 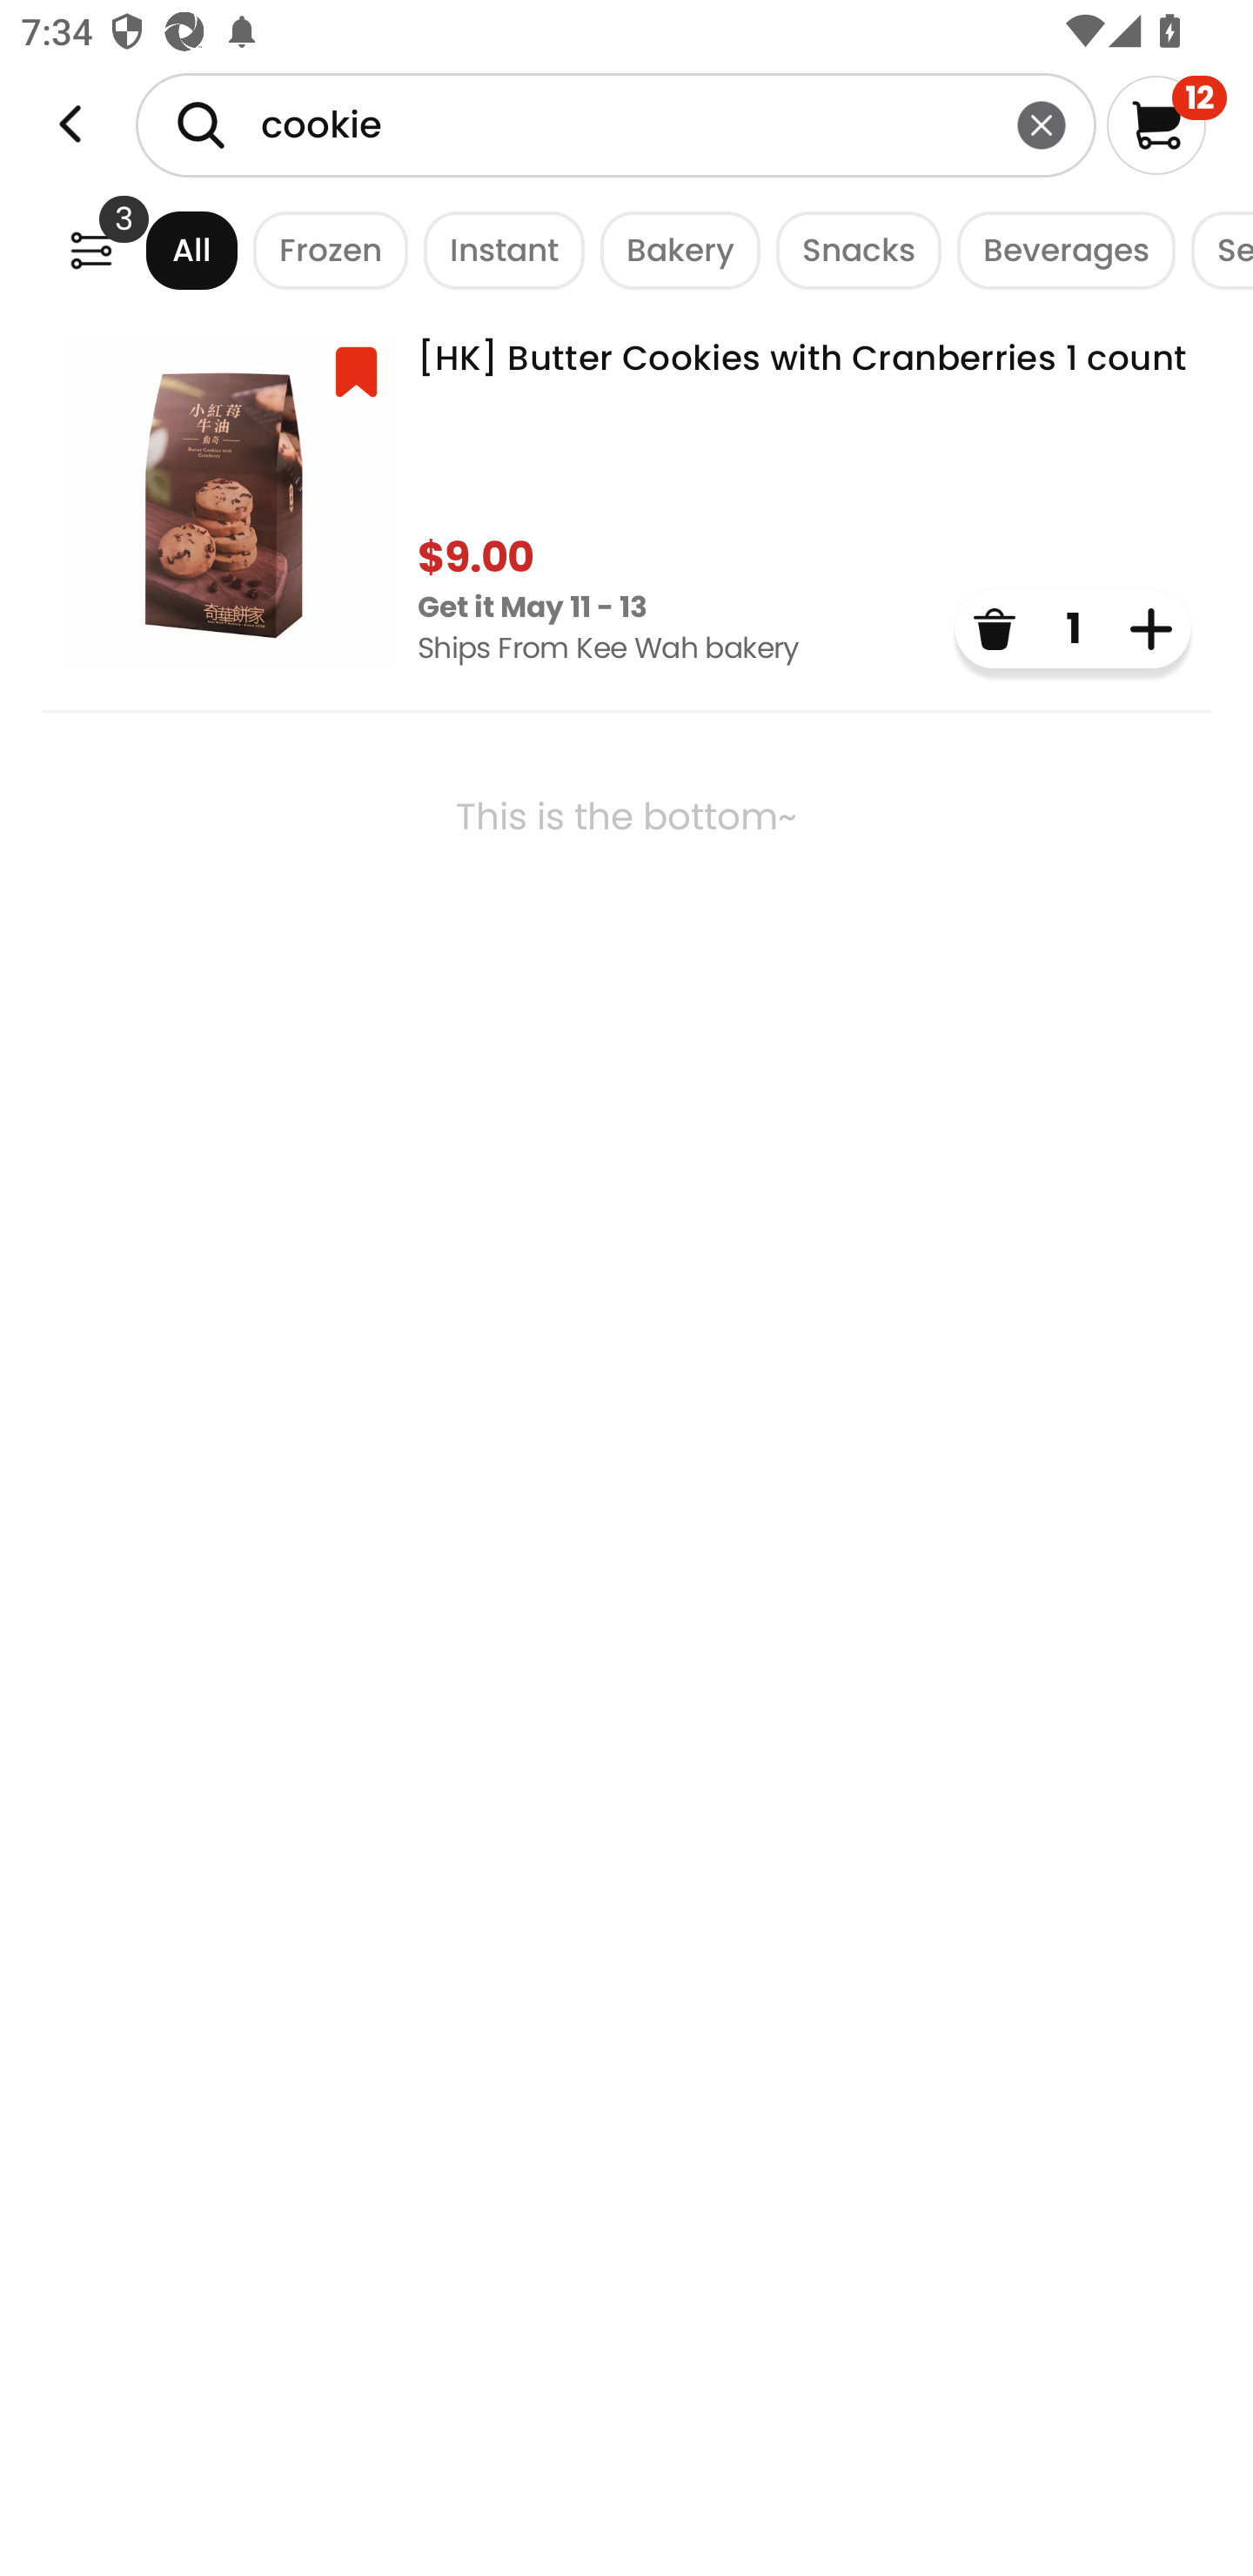 I want to click on cookie, so click(x=616, y=124).